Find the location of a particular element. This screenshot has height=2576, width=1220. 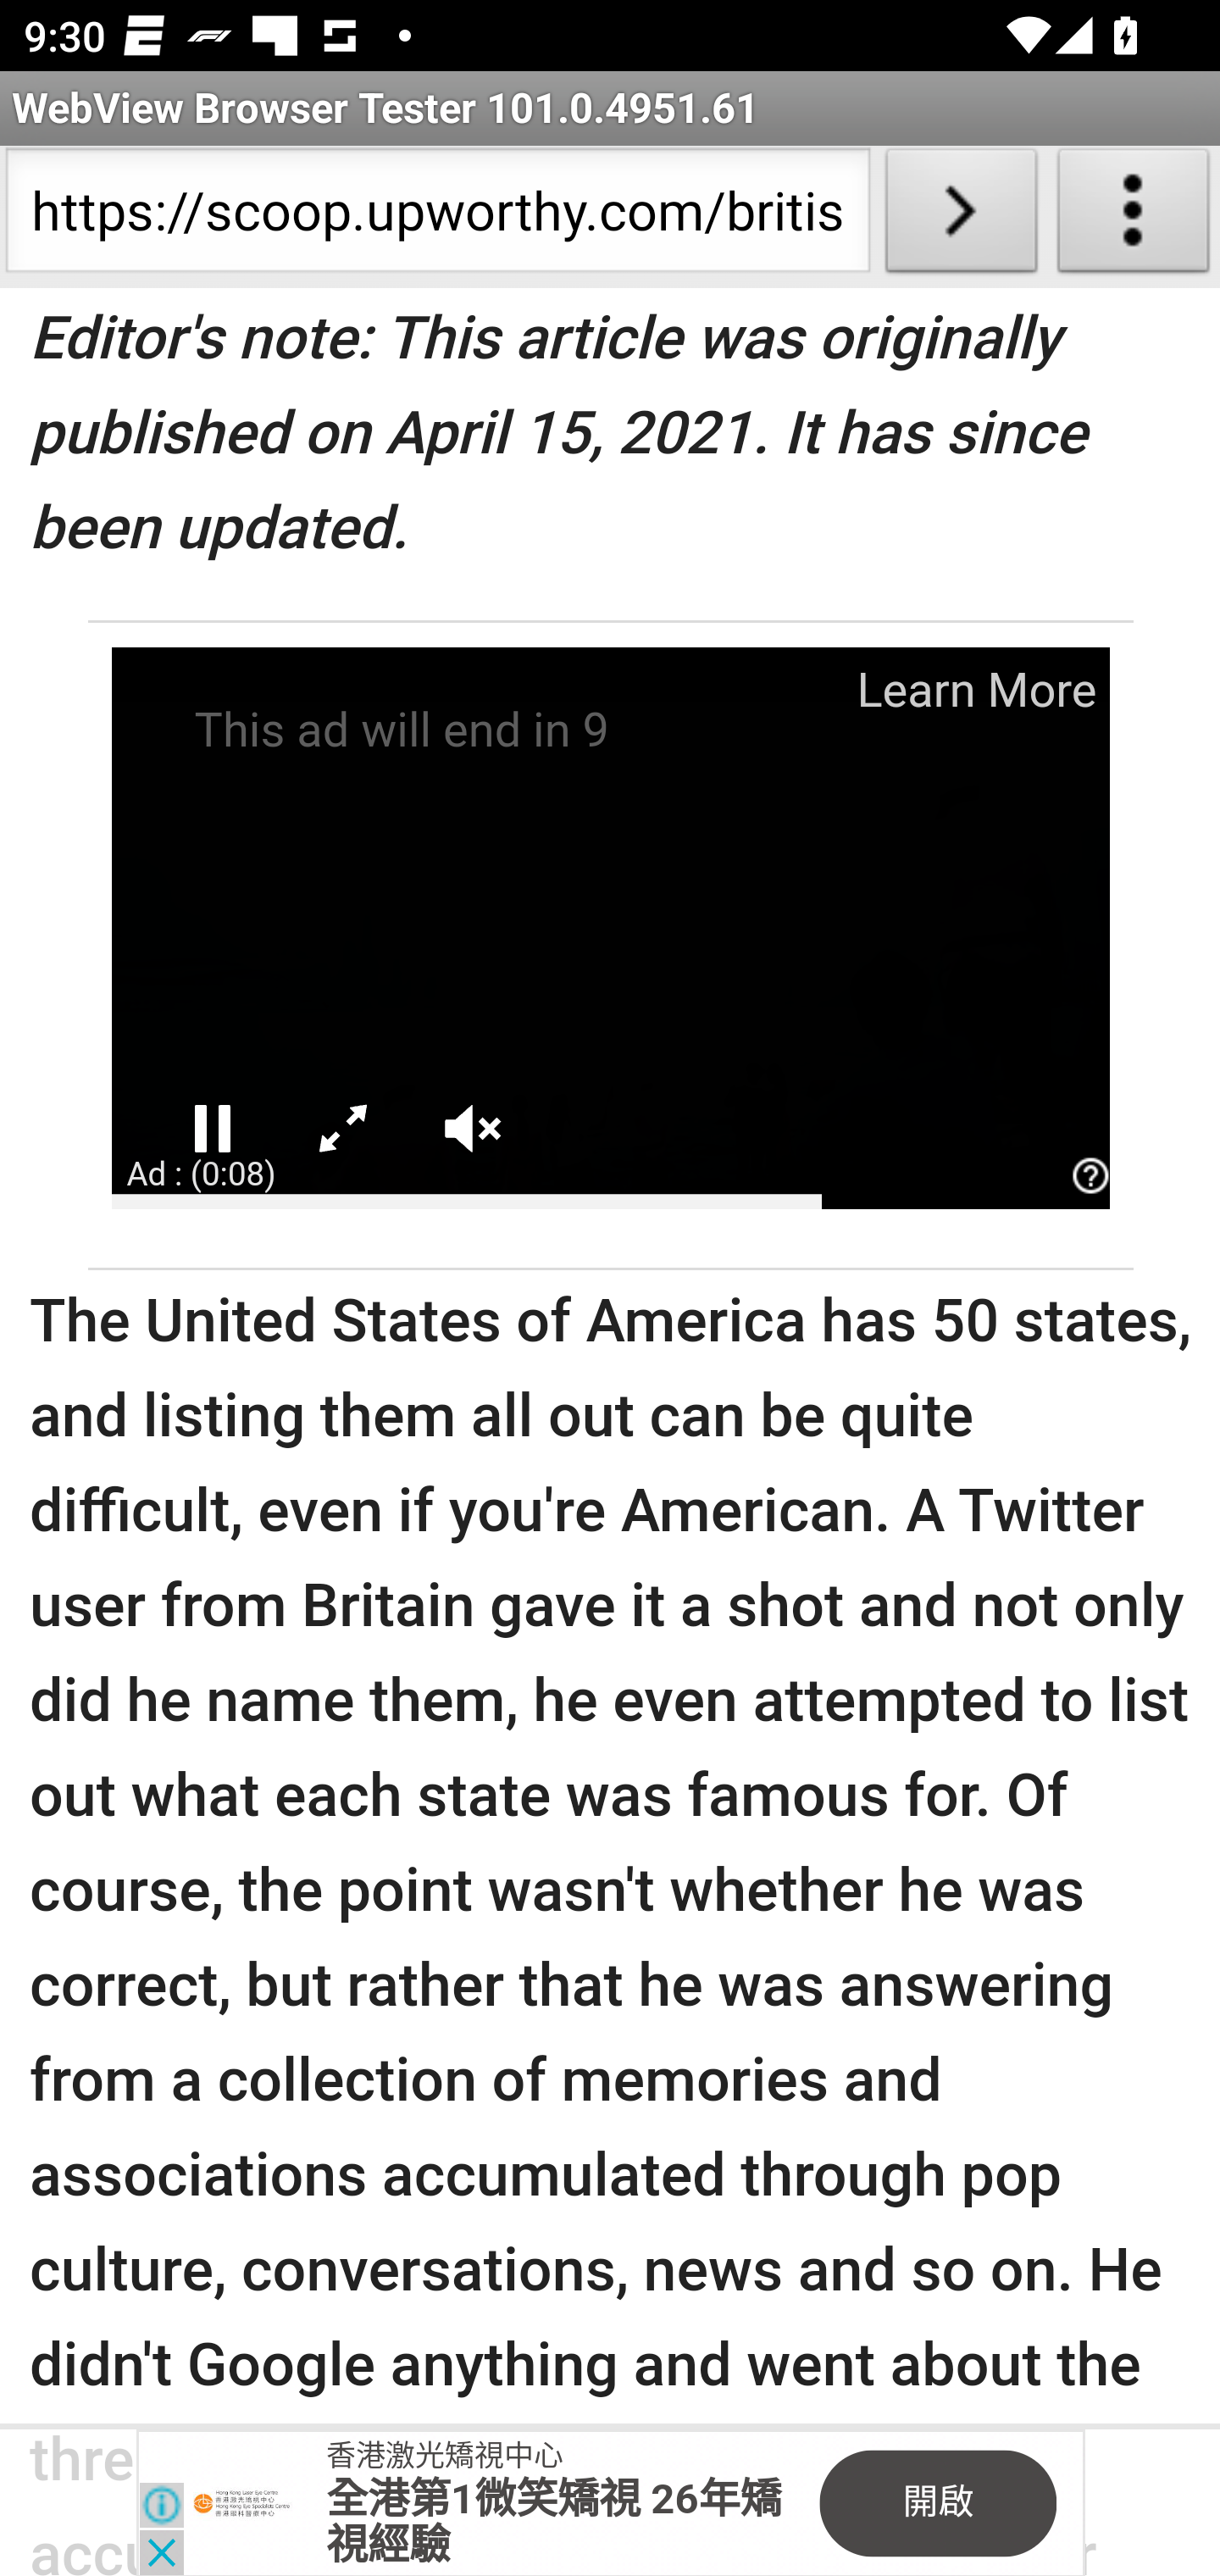

全港第1微笑矯視 26年矯 視經驗 全港第1微笑矯視 26年矯 視經驗 is located at coordinates (554, 2525).